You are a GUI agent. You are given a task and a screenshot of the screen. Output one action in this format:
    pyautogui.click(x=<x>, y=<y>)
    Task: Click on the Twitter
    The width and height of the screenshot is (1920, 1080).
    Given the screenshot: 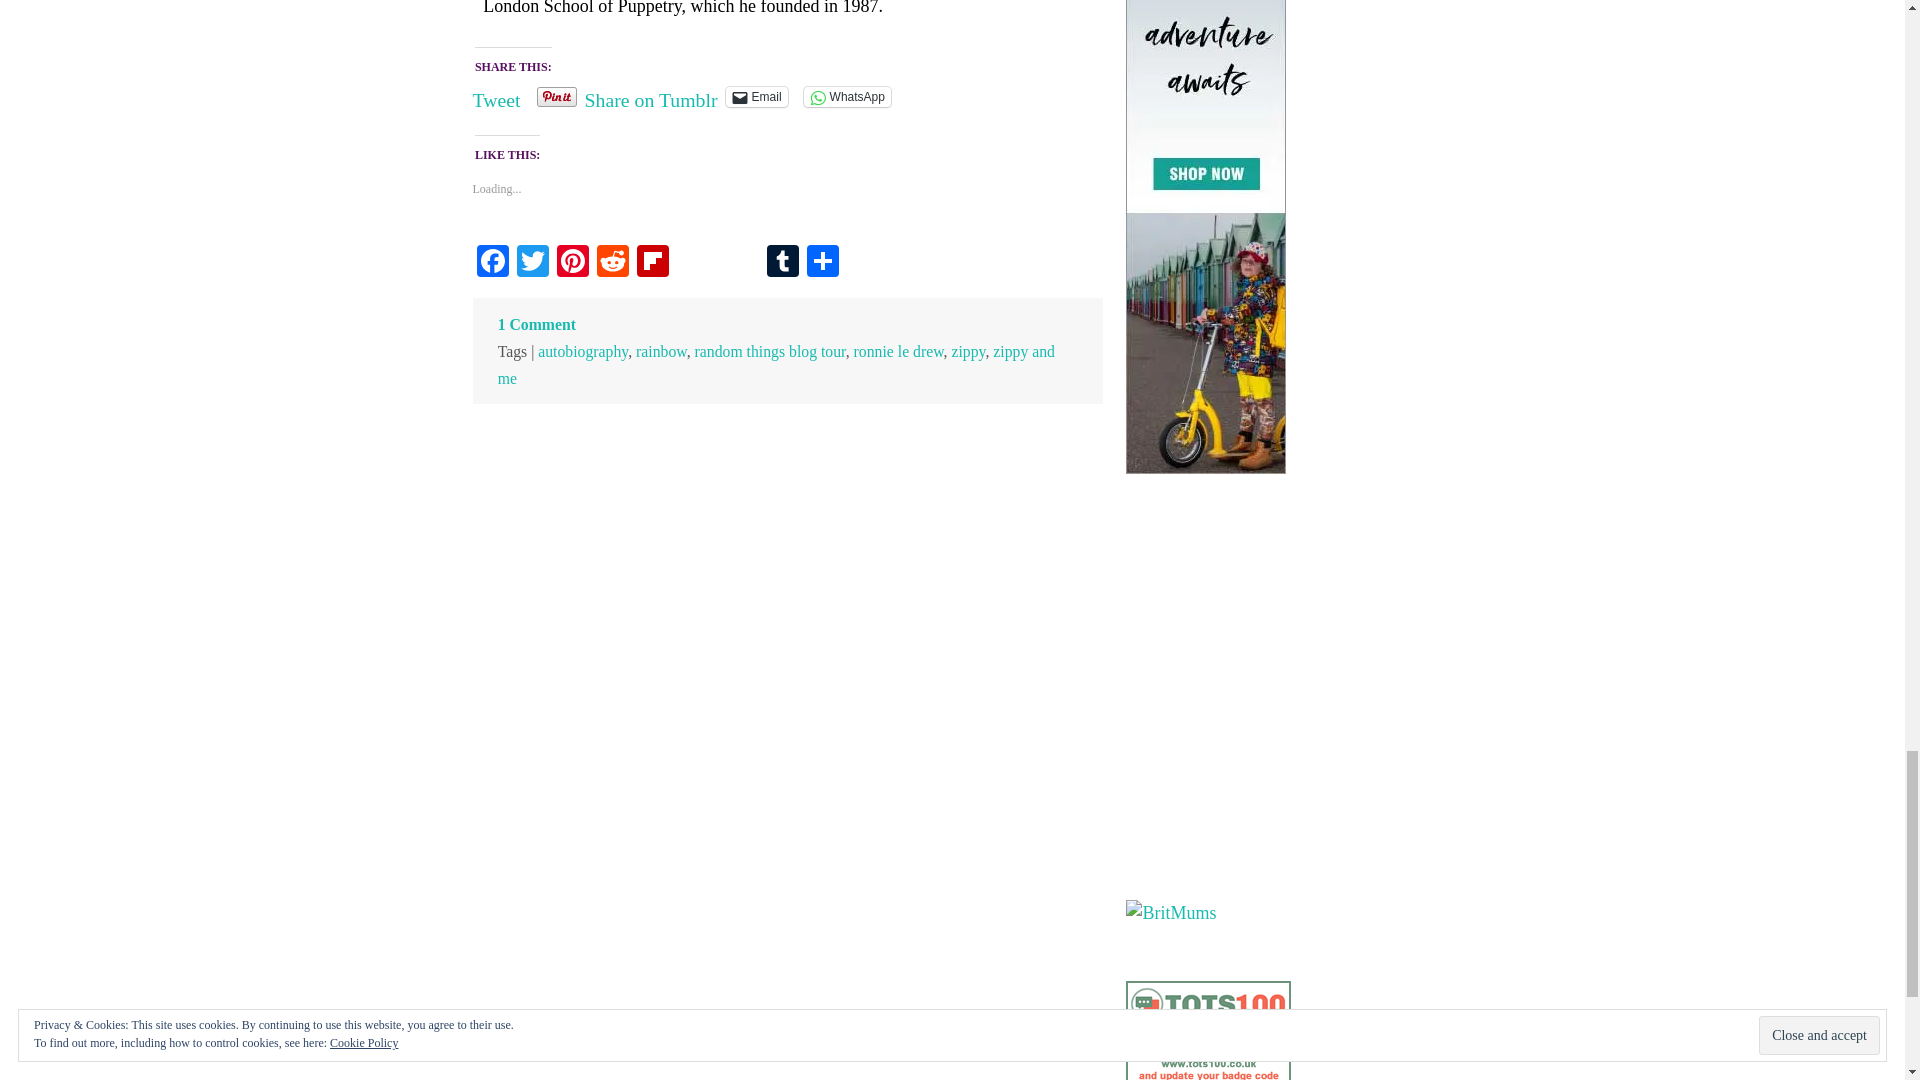 What is the action you would take?
    pyautogui.click(x=532, y=263)
    